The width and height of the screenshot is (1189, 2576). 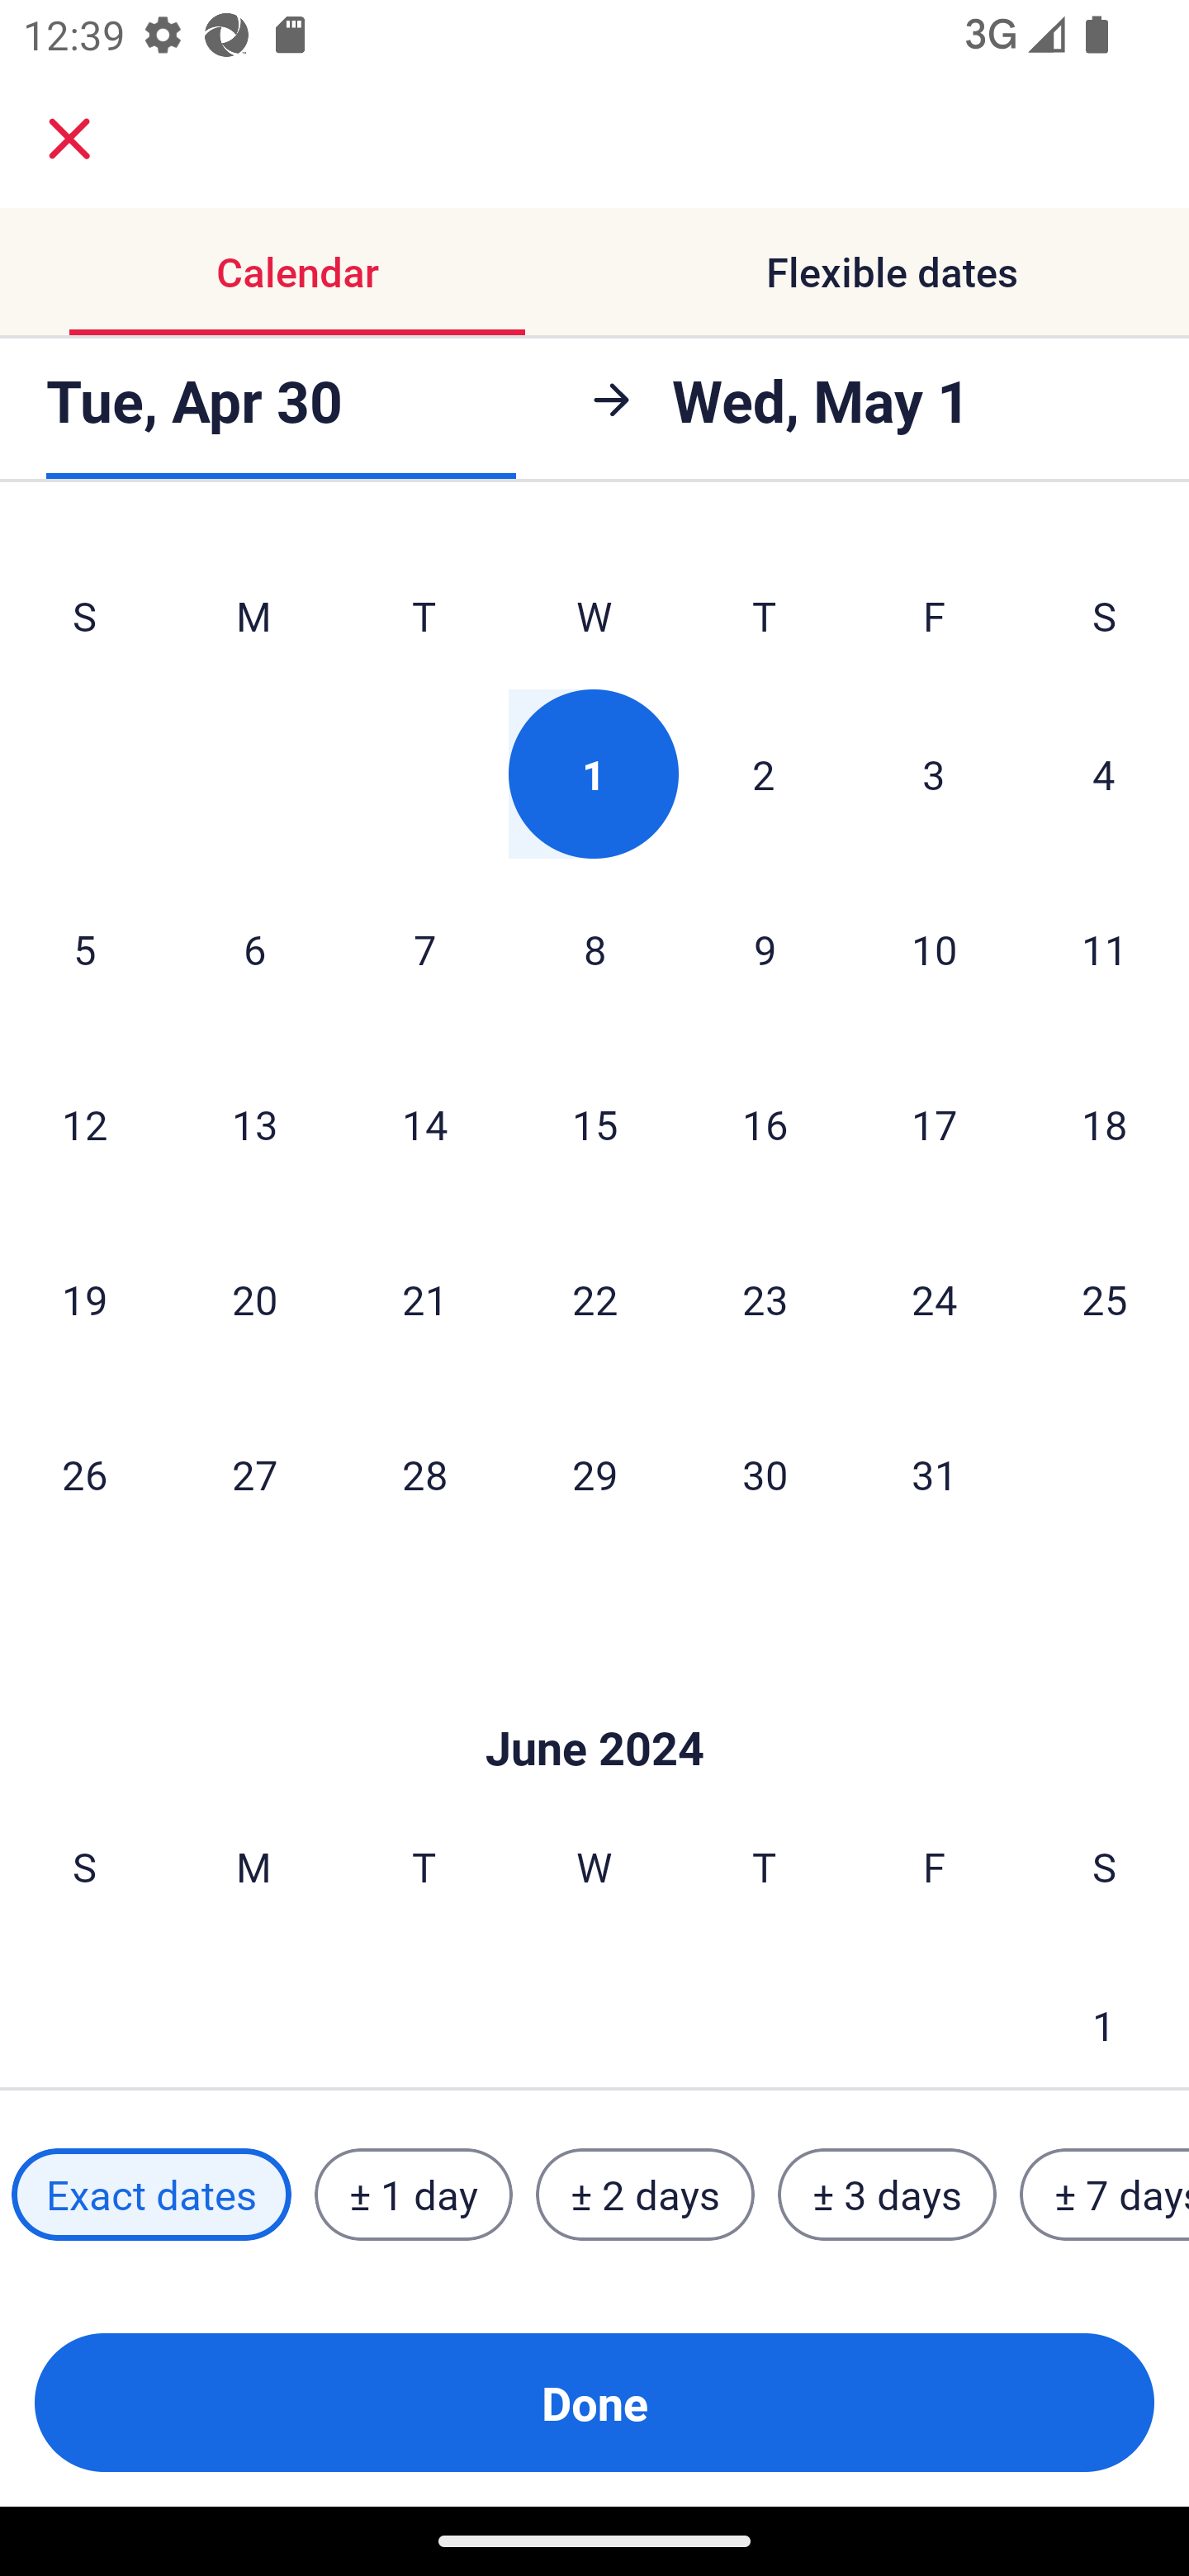 What do you see at coordinates (765, 1125) in the screenshot?
I see `16 Thursday, May 16, 2024` at bounding box center [765, 1125].